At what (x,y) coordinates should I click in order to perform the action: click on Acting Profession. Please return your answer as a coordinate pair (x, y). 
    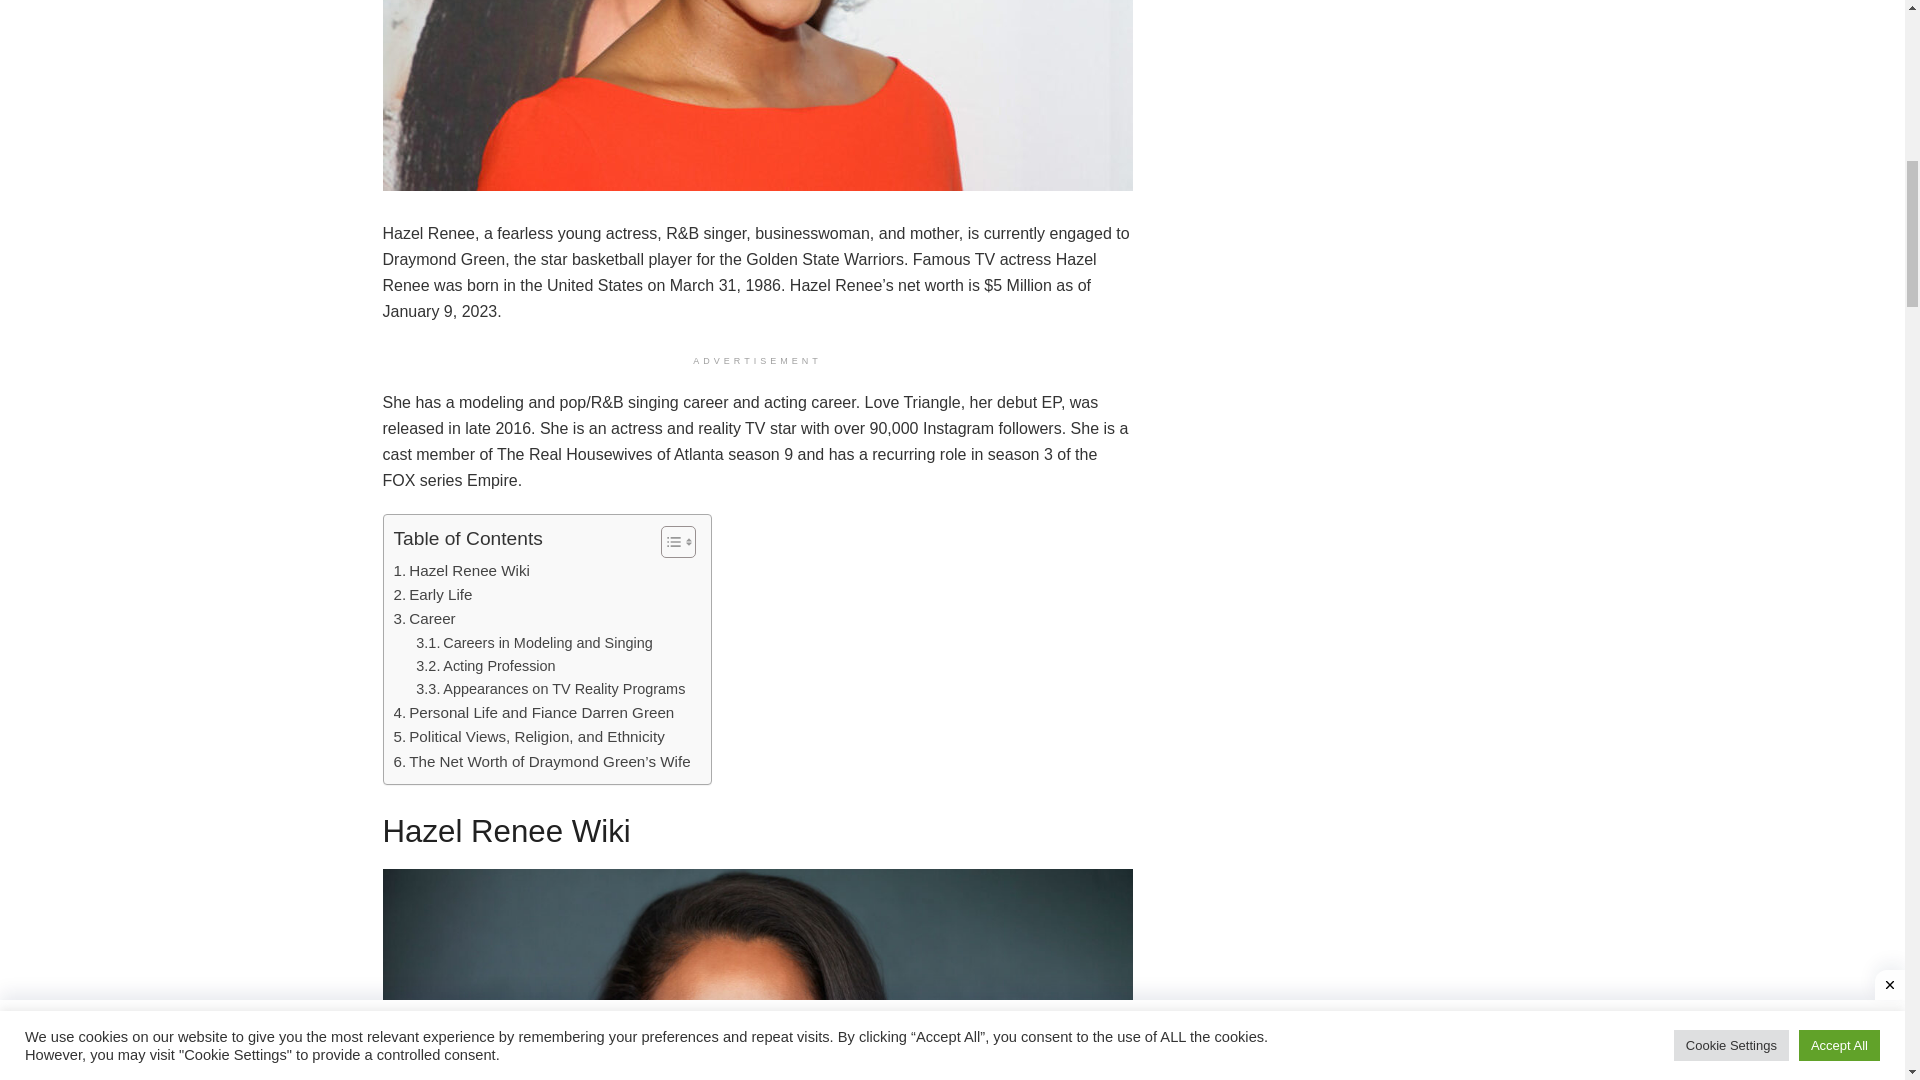
    Looking at the image, I should click on (485, 666).